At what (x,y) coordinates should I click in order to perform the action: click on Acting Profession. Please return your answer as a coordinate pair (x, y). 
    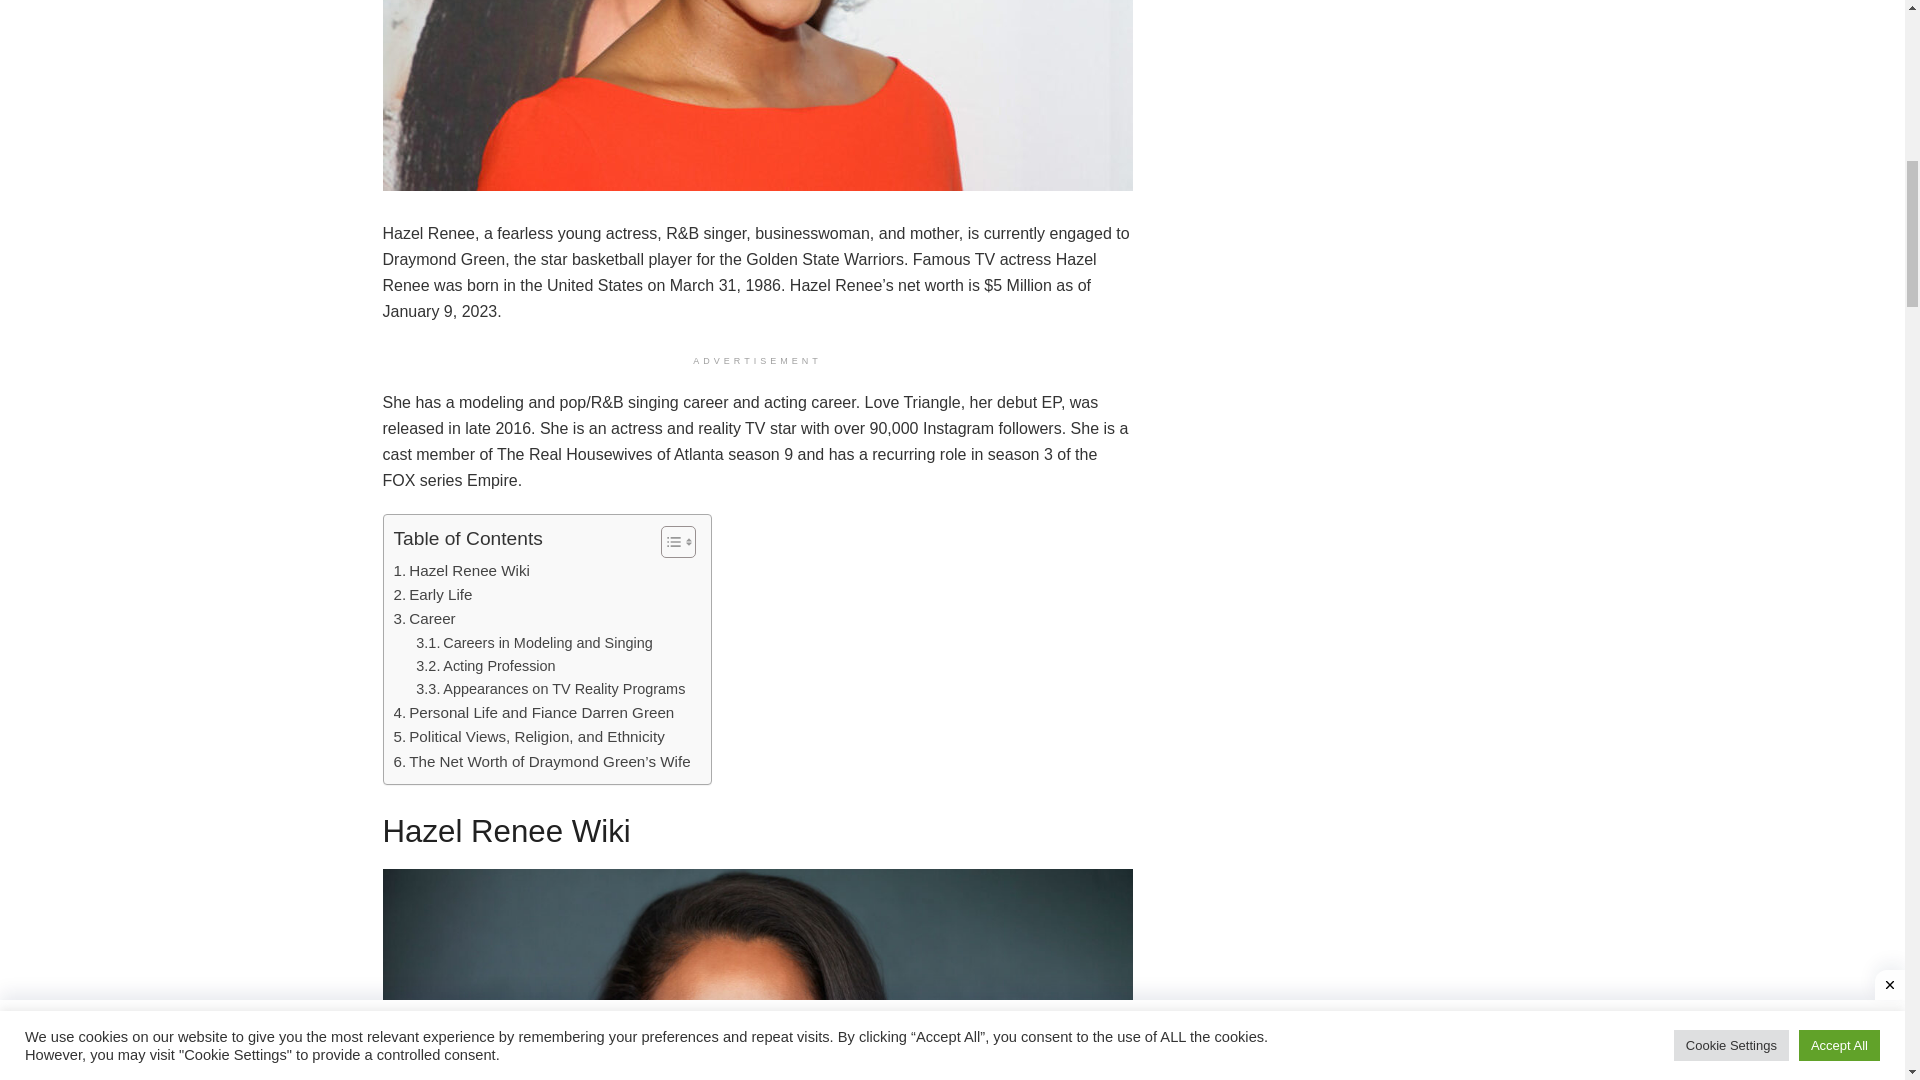
    Looking at the image, I should click on (485, 666).